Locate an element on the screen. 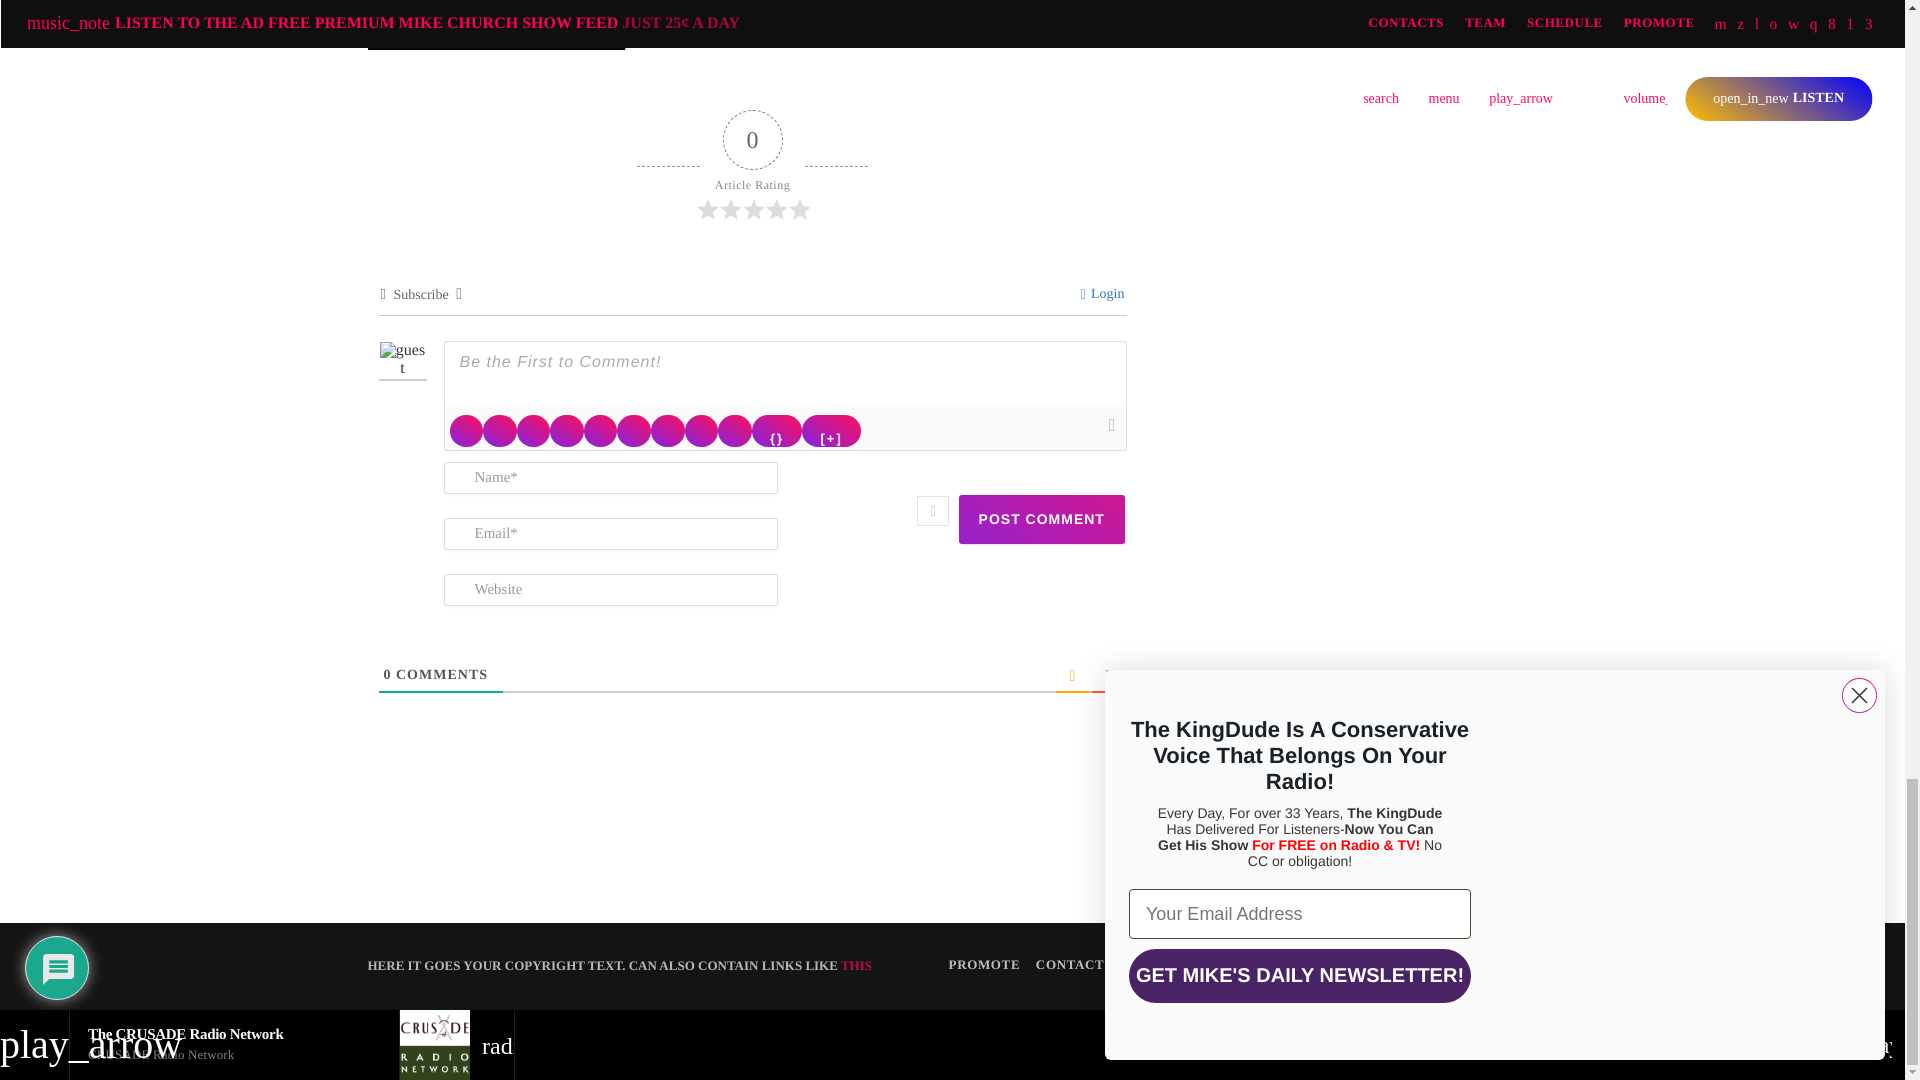 The width and height of the screenshot is (1920, 1080). Bold is located at coordinates (466, 430).